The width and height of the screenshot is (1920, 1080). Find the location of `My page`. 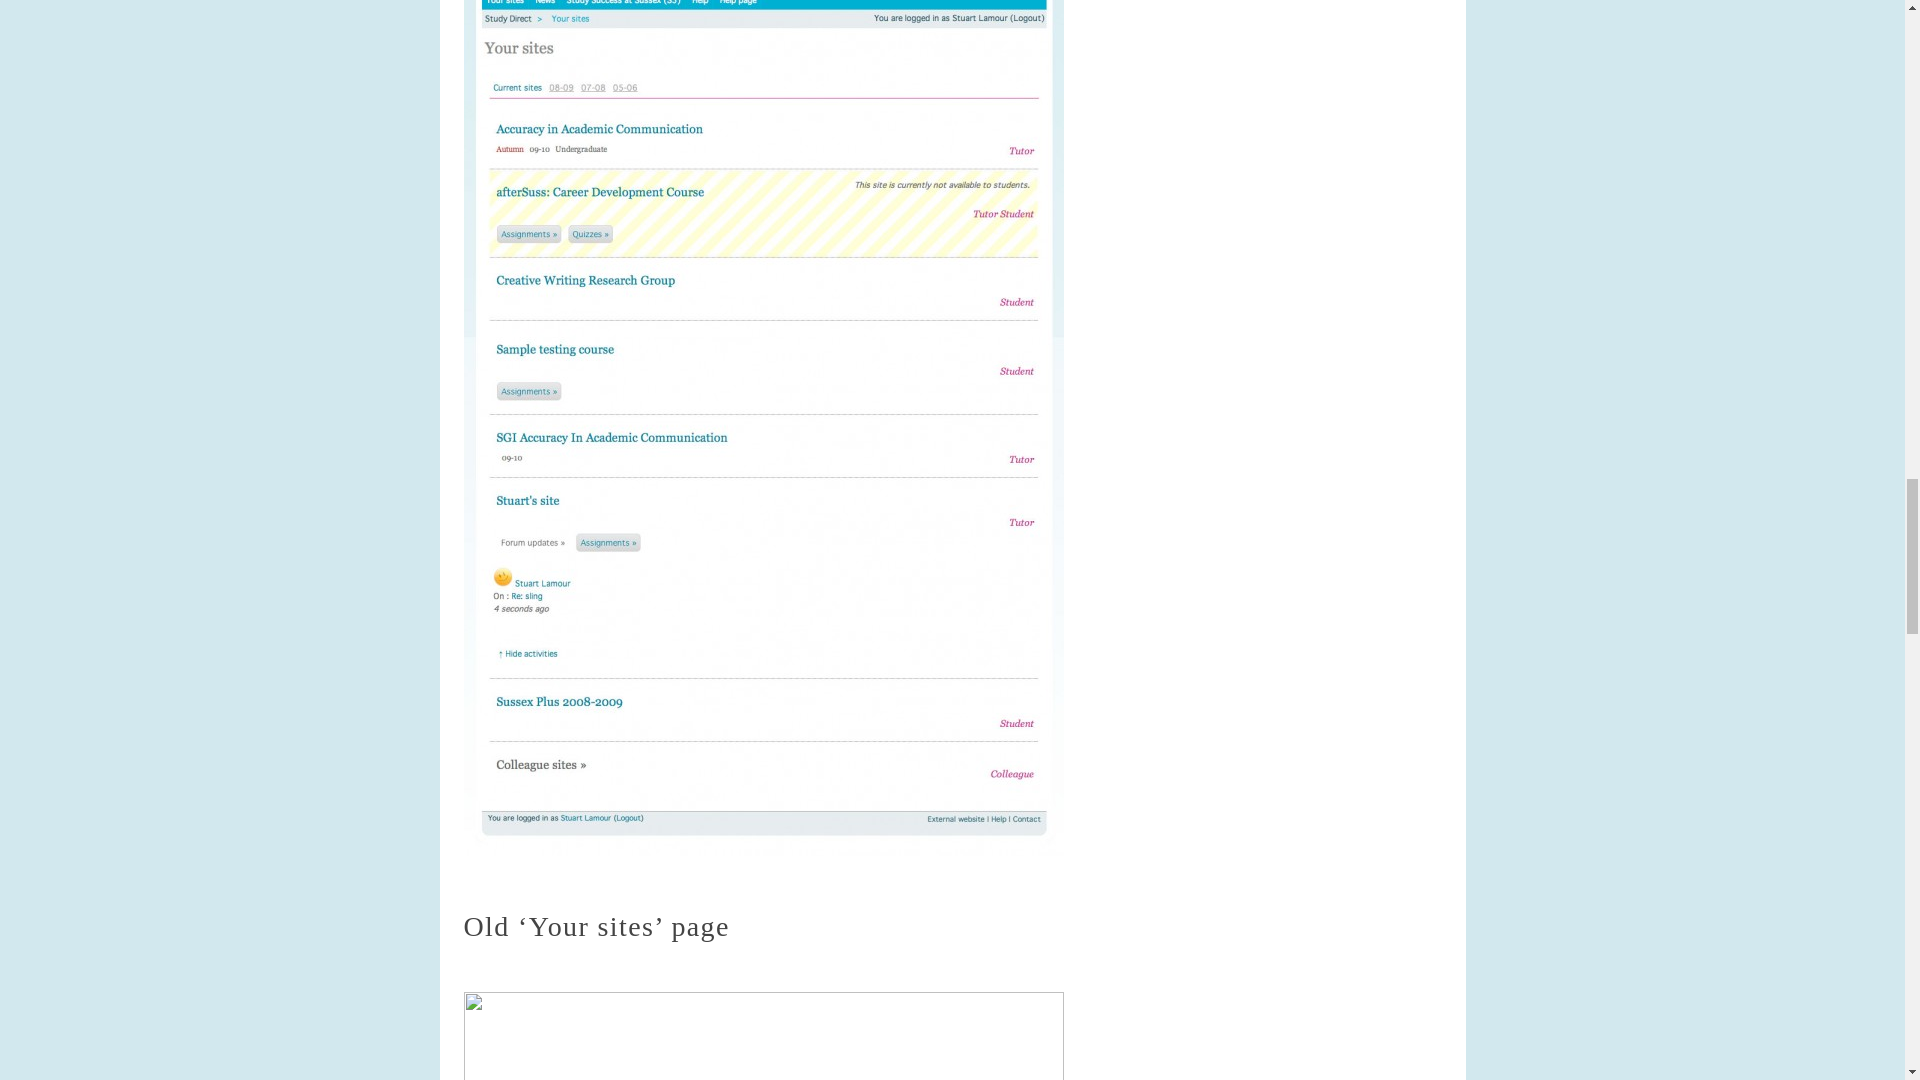

My page is located at coordinates (764, 1036).